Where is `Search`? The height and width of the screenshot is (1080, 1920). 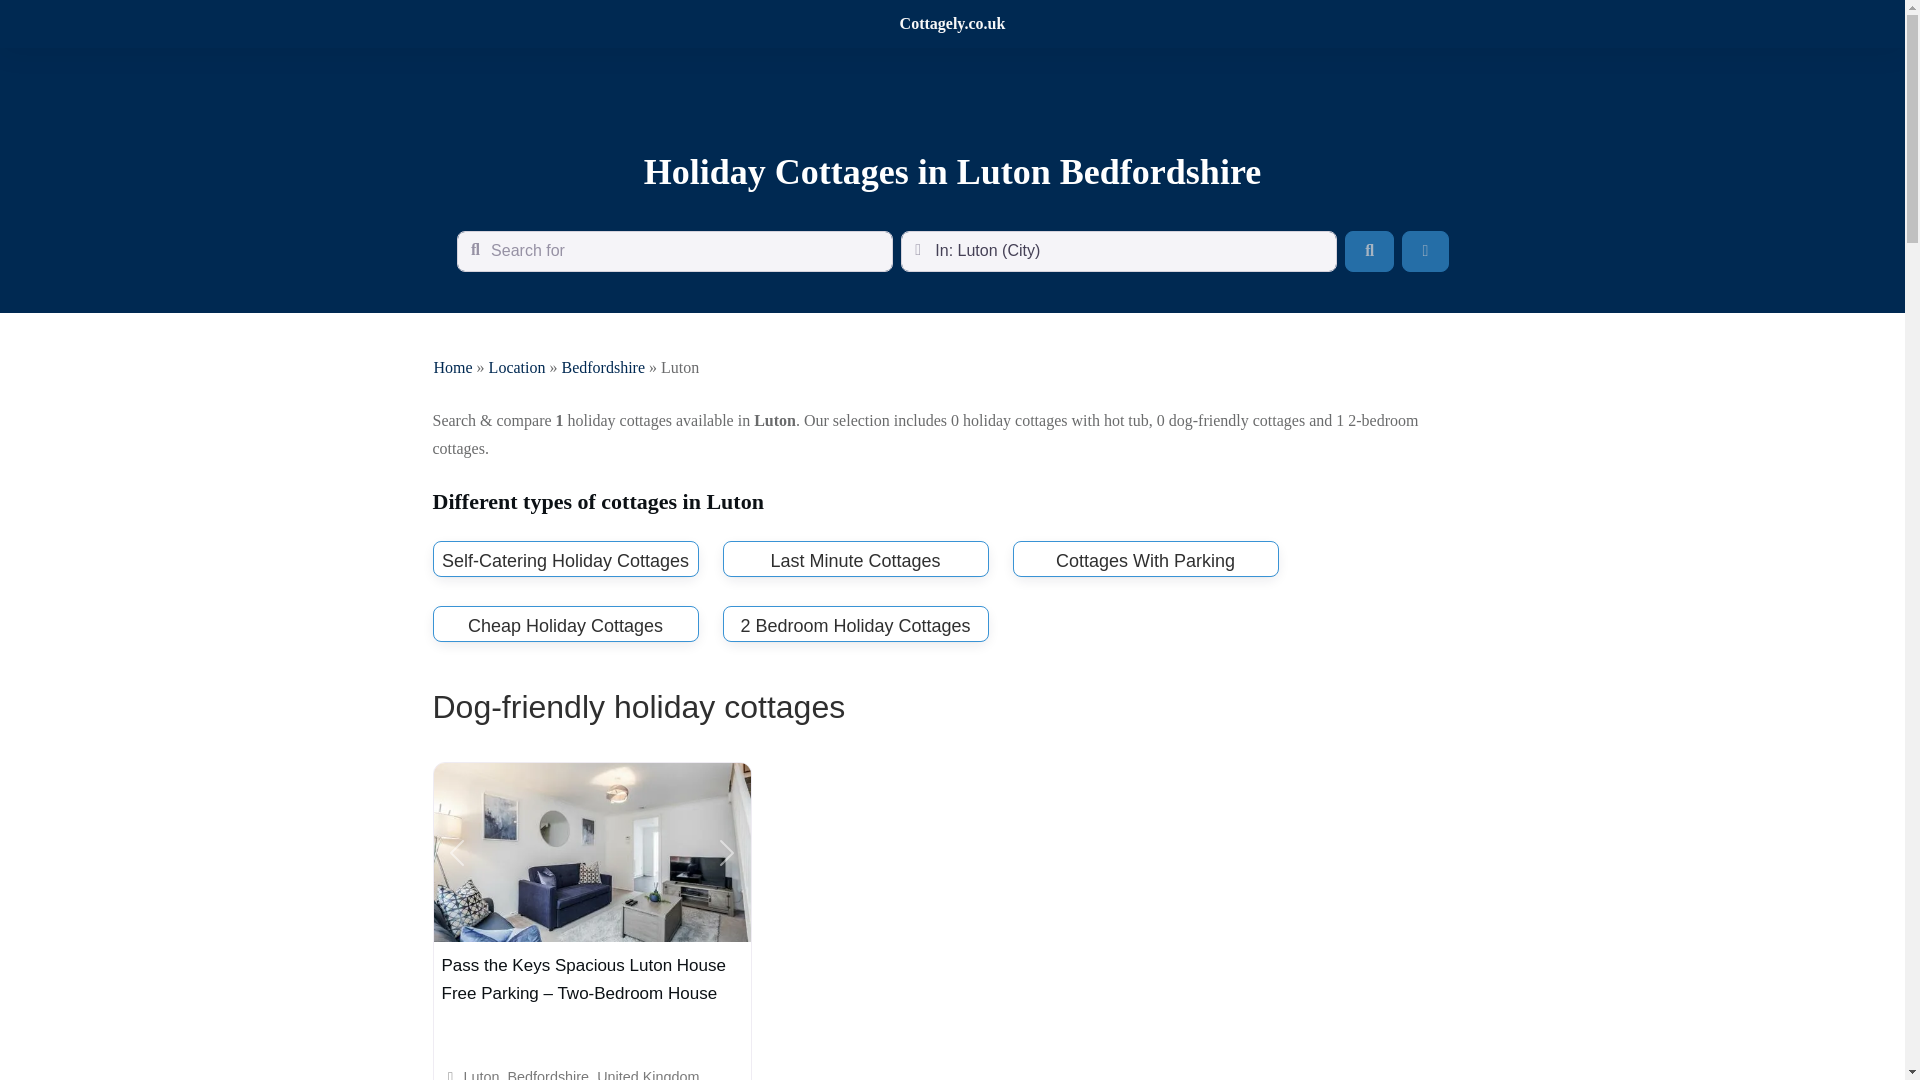 Search is located at coordinates (1369, 251).